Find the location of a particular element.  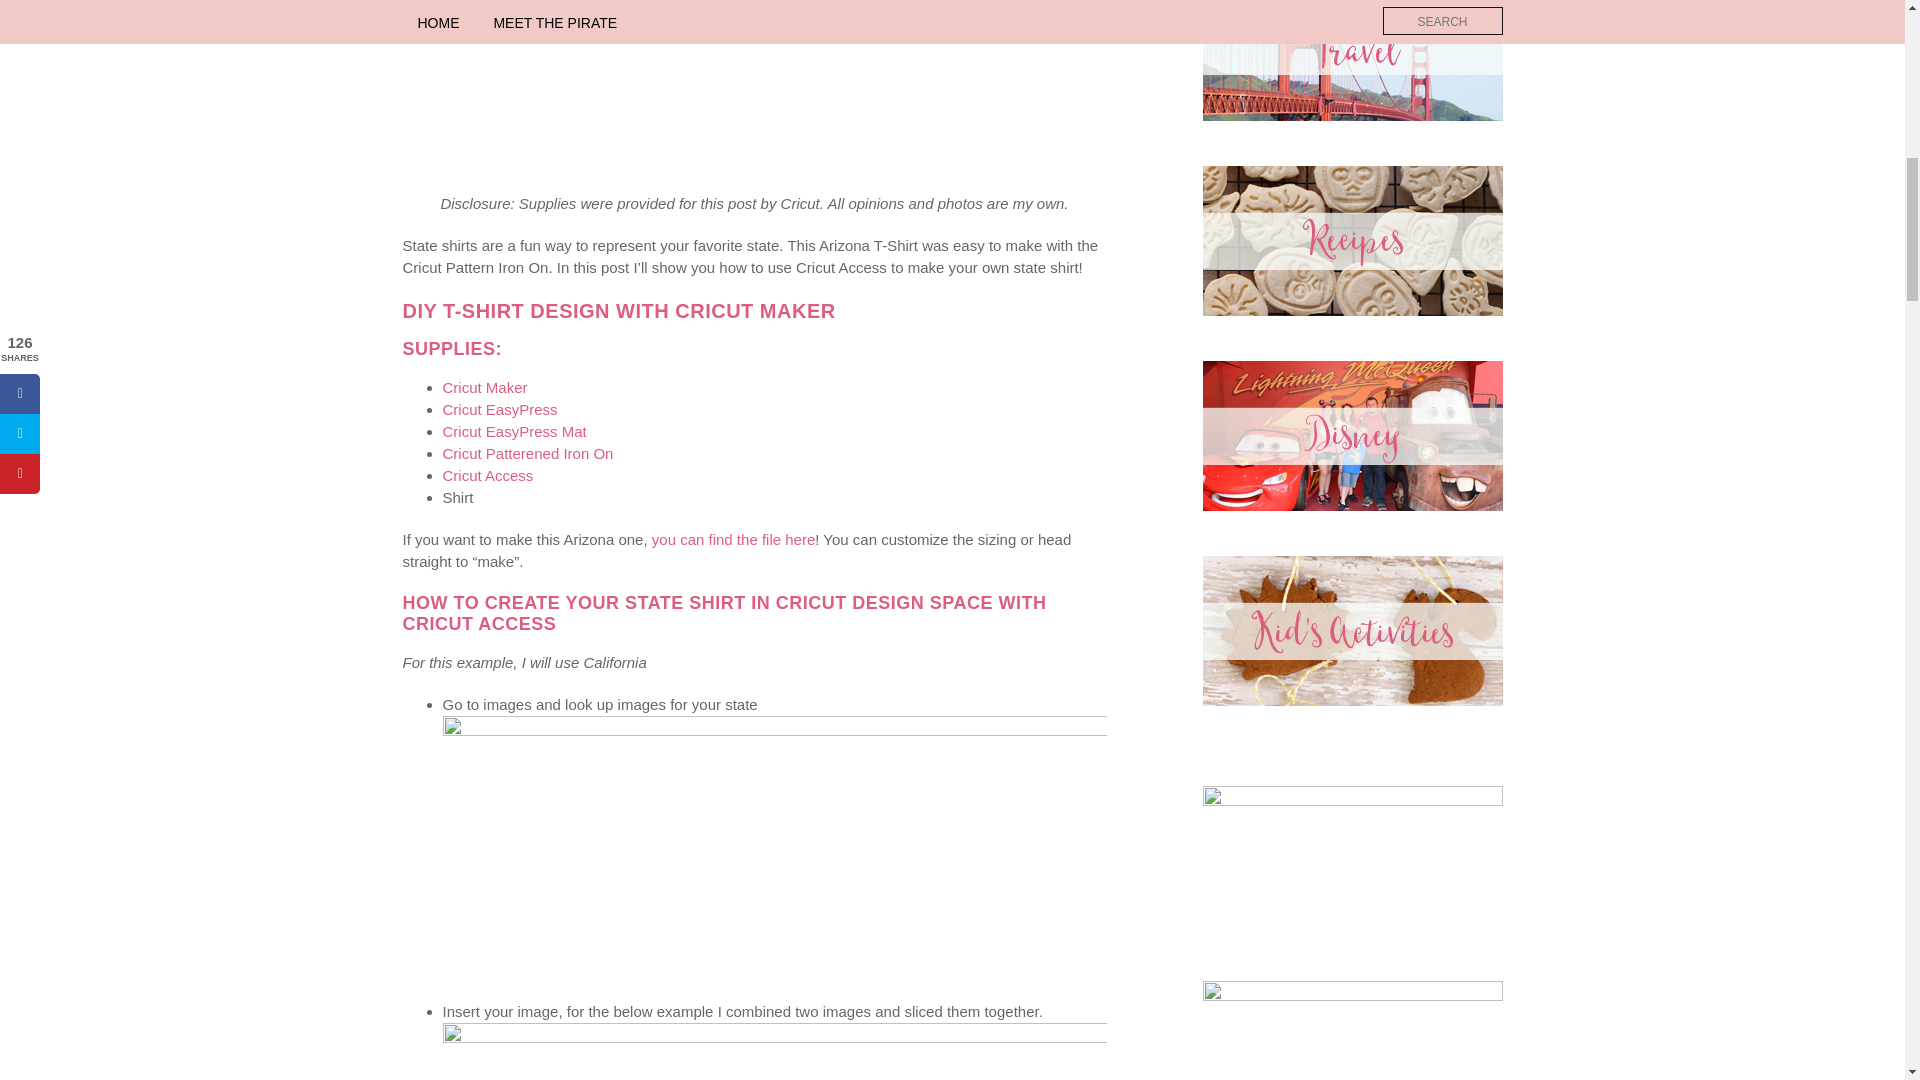

Cricut Patterened Iron On  is located at coordinates (528, 453).